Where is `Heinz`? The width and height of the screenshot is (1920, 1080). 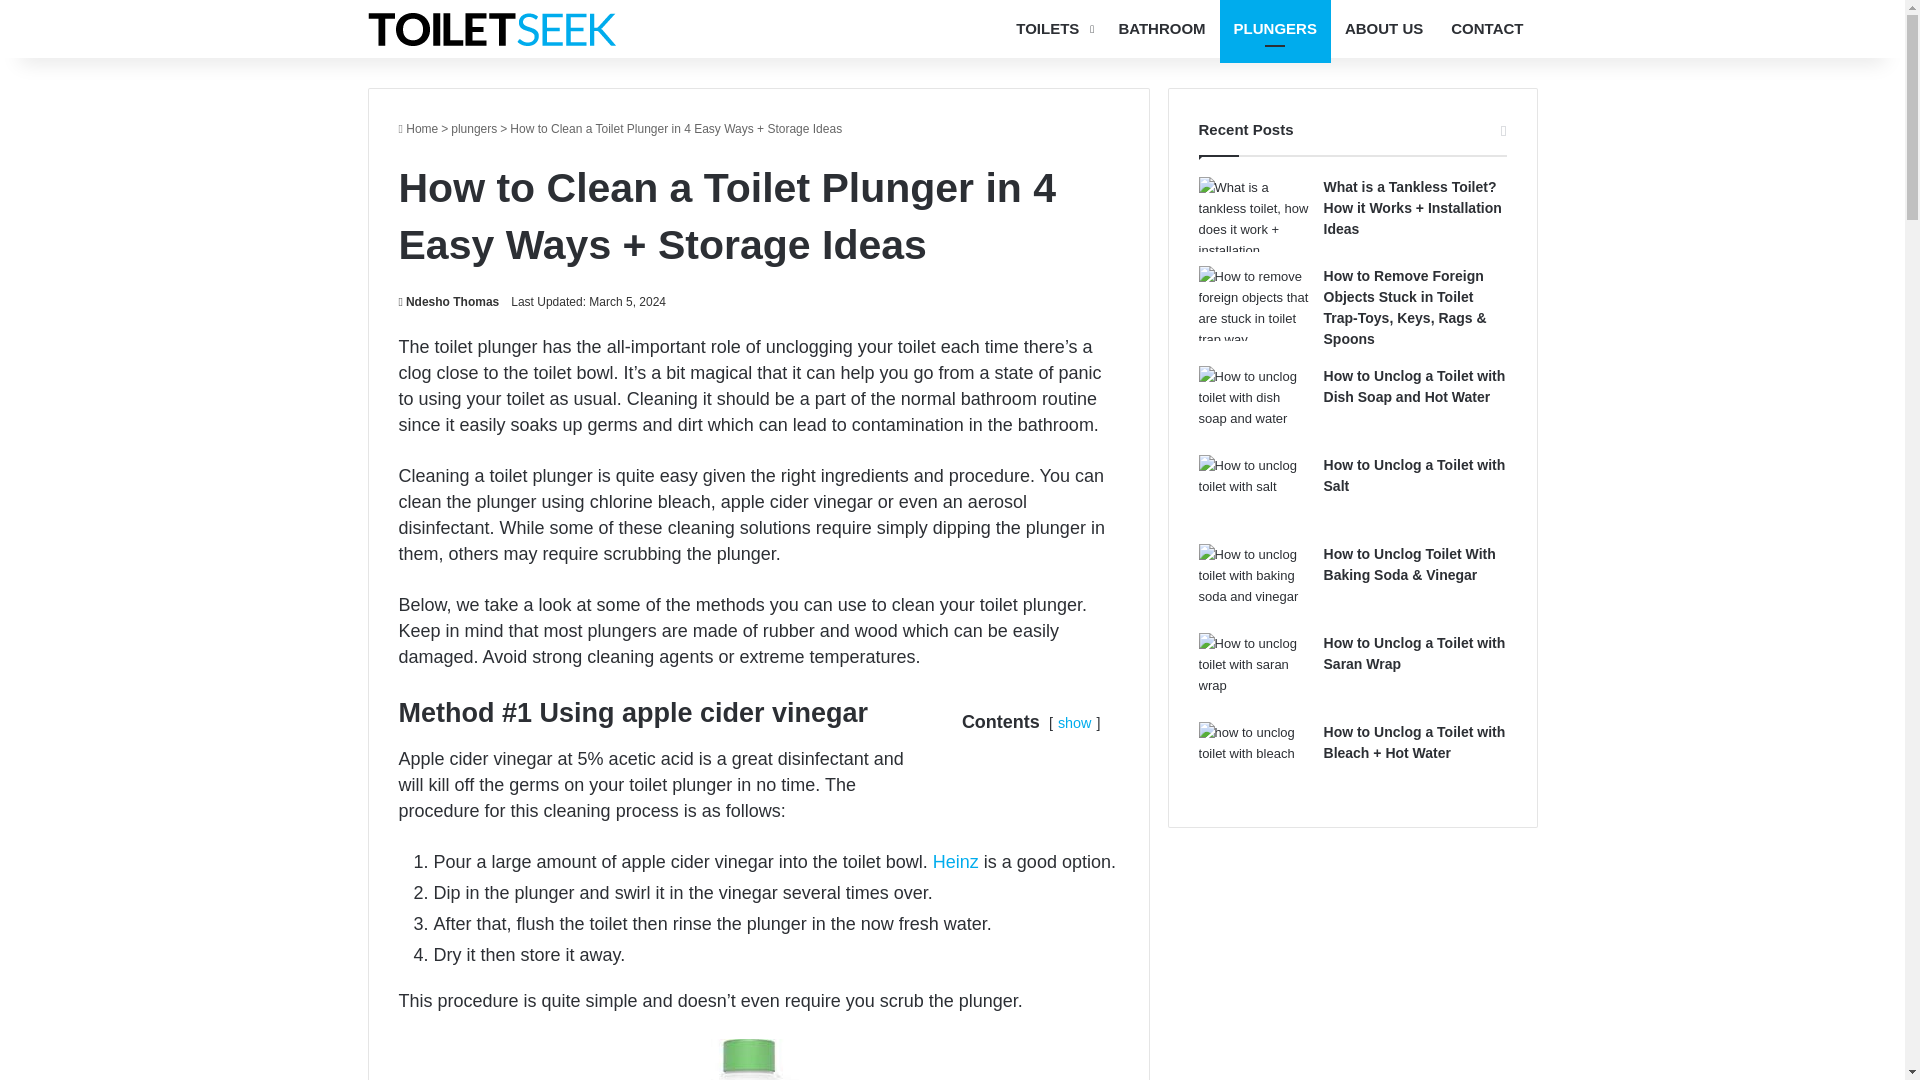
Heinz is located at coordinates (956, 862).